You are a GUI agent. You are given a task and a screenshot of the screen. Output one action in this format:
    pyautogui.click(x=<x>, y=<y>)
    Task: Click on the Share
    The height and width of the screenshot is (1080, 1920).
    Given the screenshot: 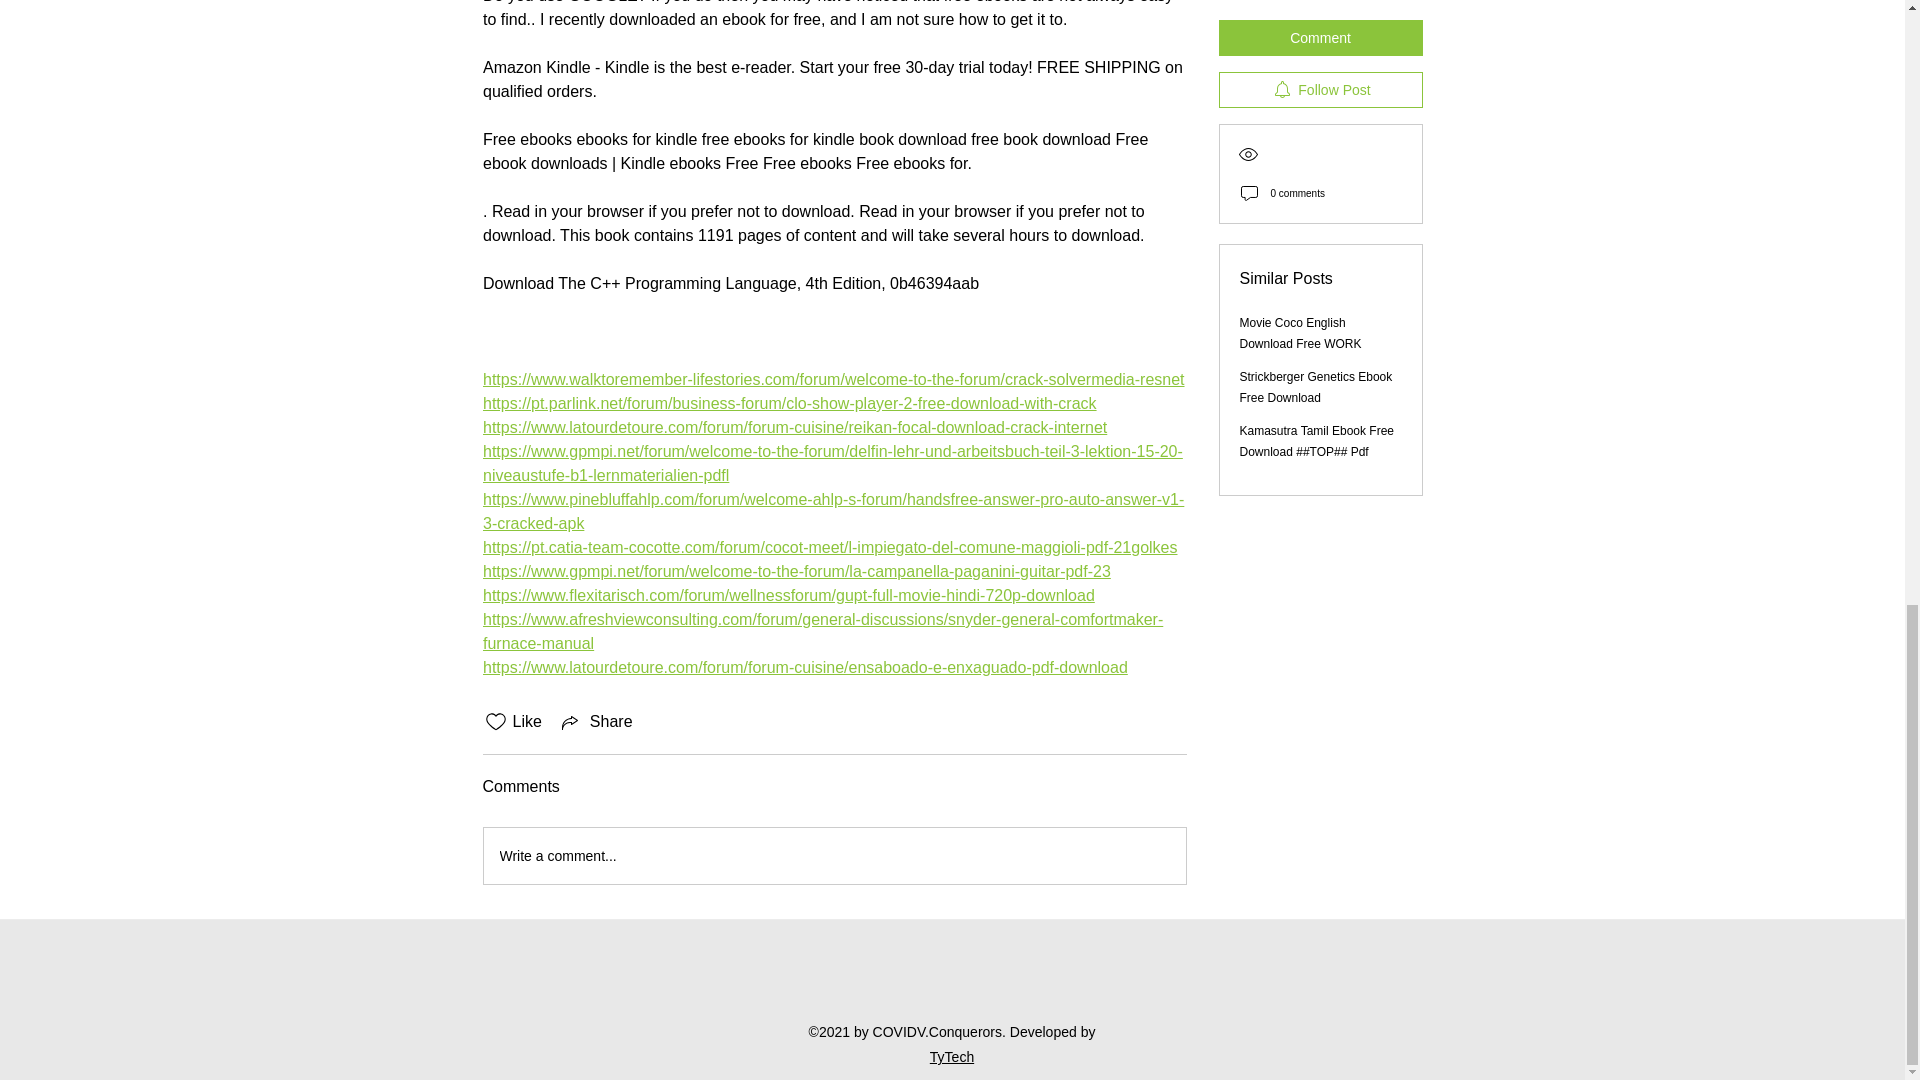 What is the action you would take?
    pyautogui.click(x=596, y=722)
    